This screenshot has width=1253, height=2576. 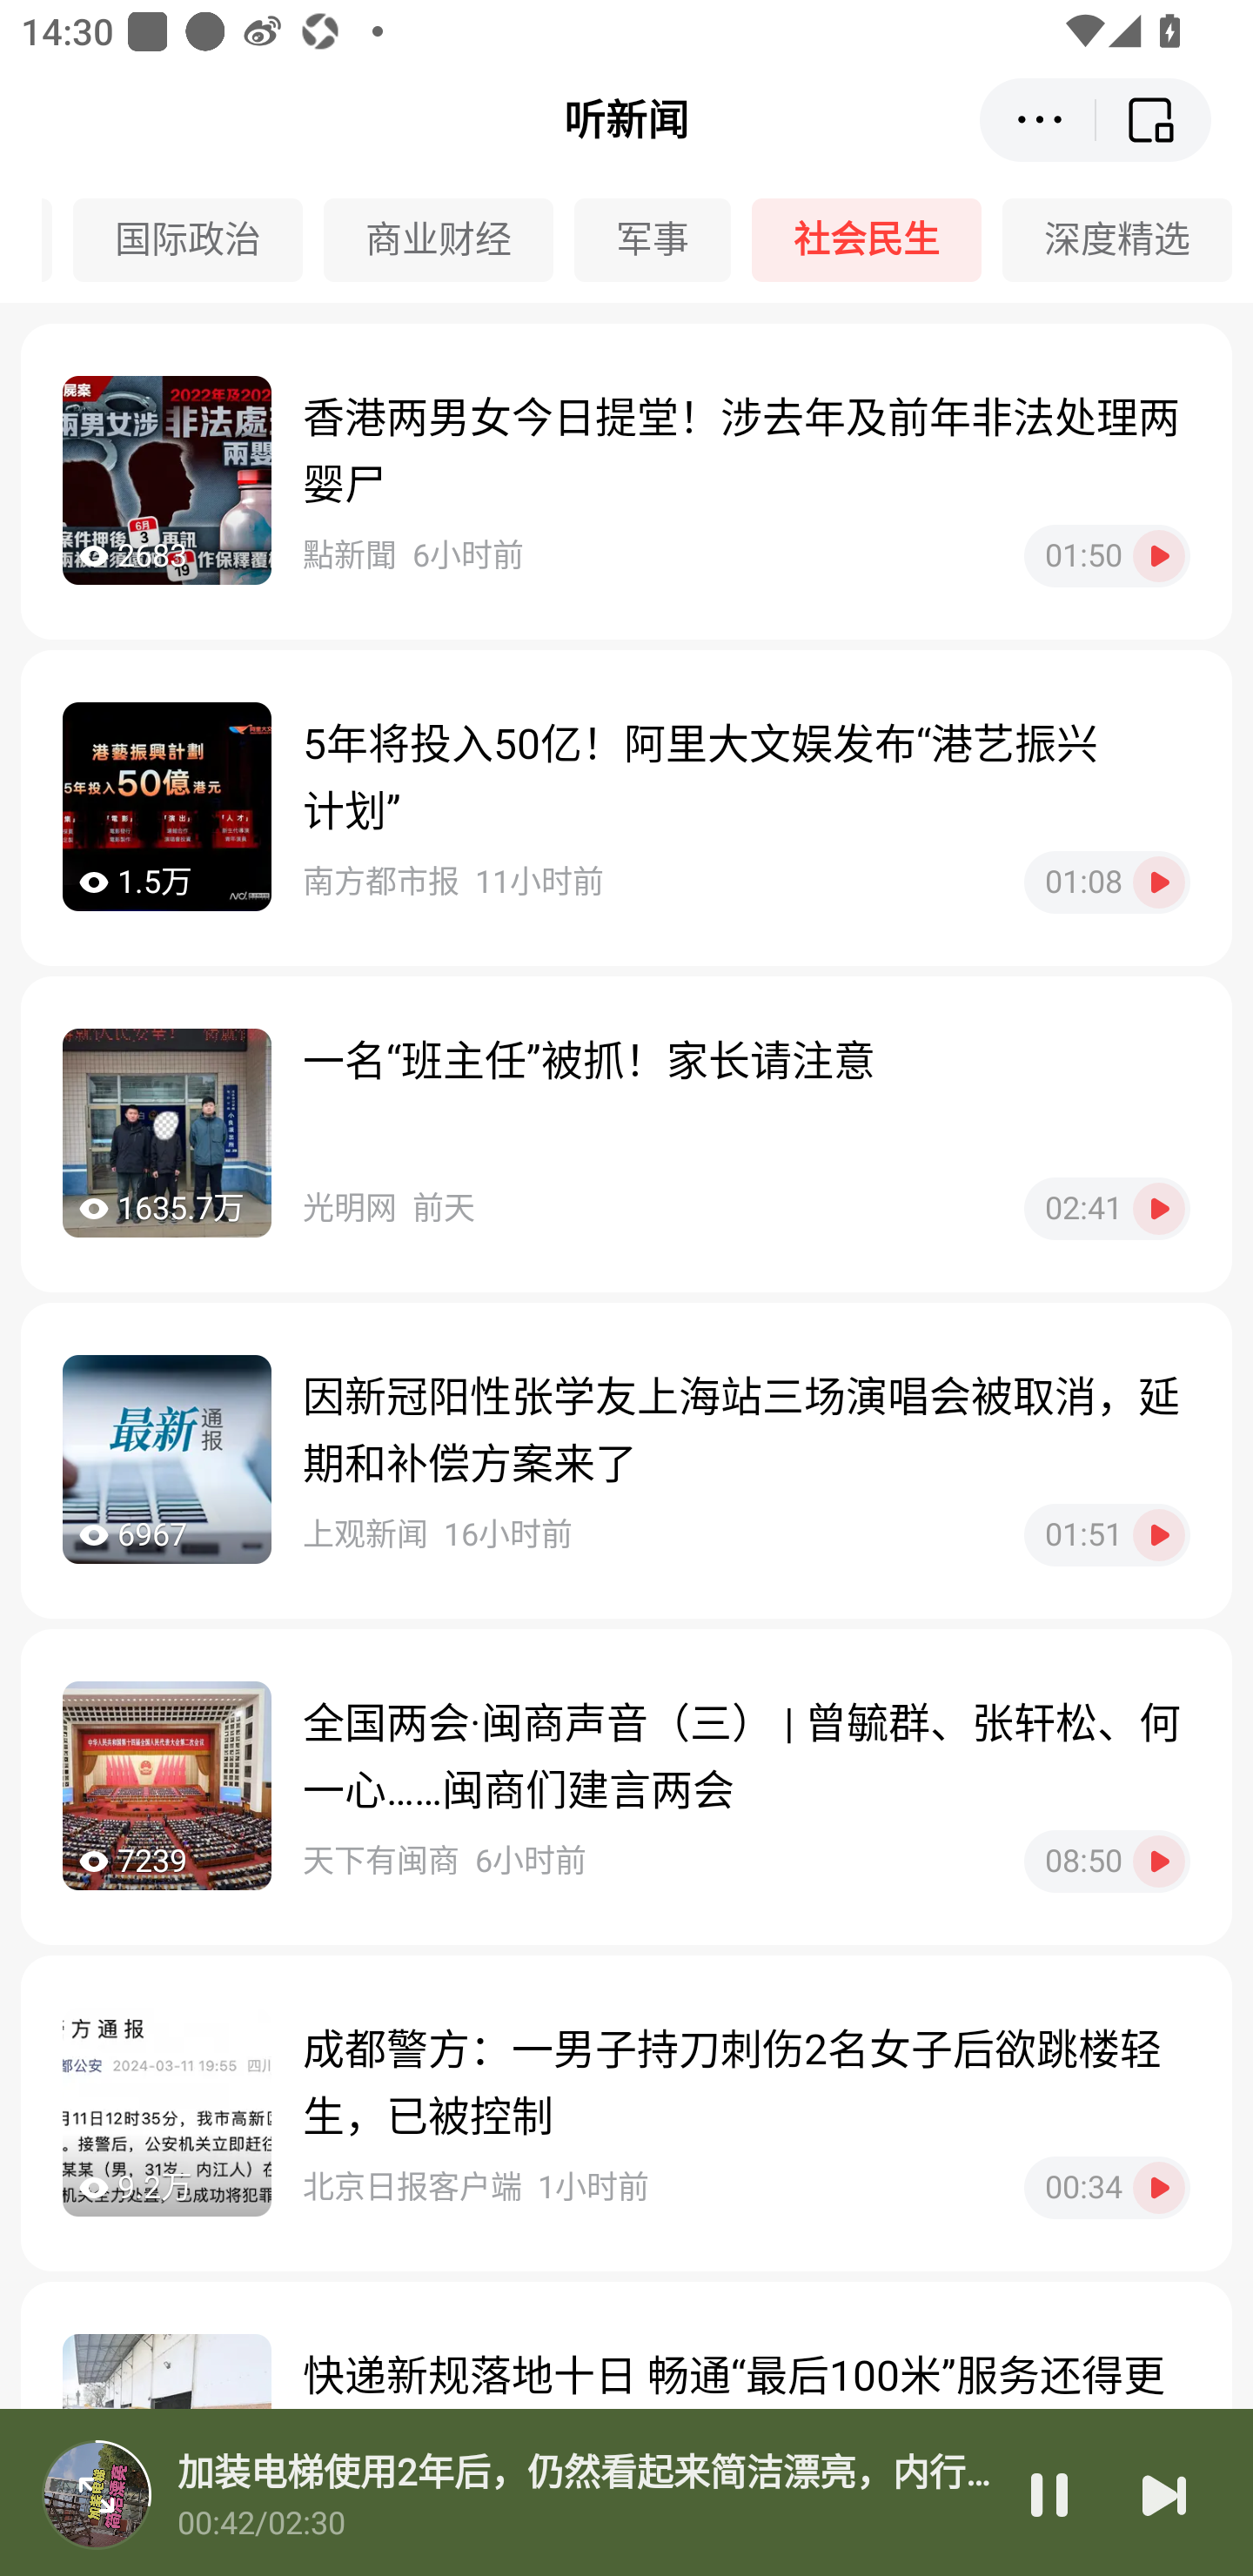 I want to click on 00:34, so click(x=1107, y=2186).